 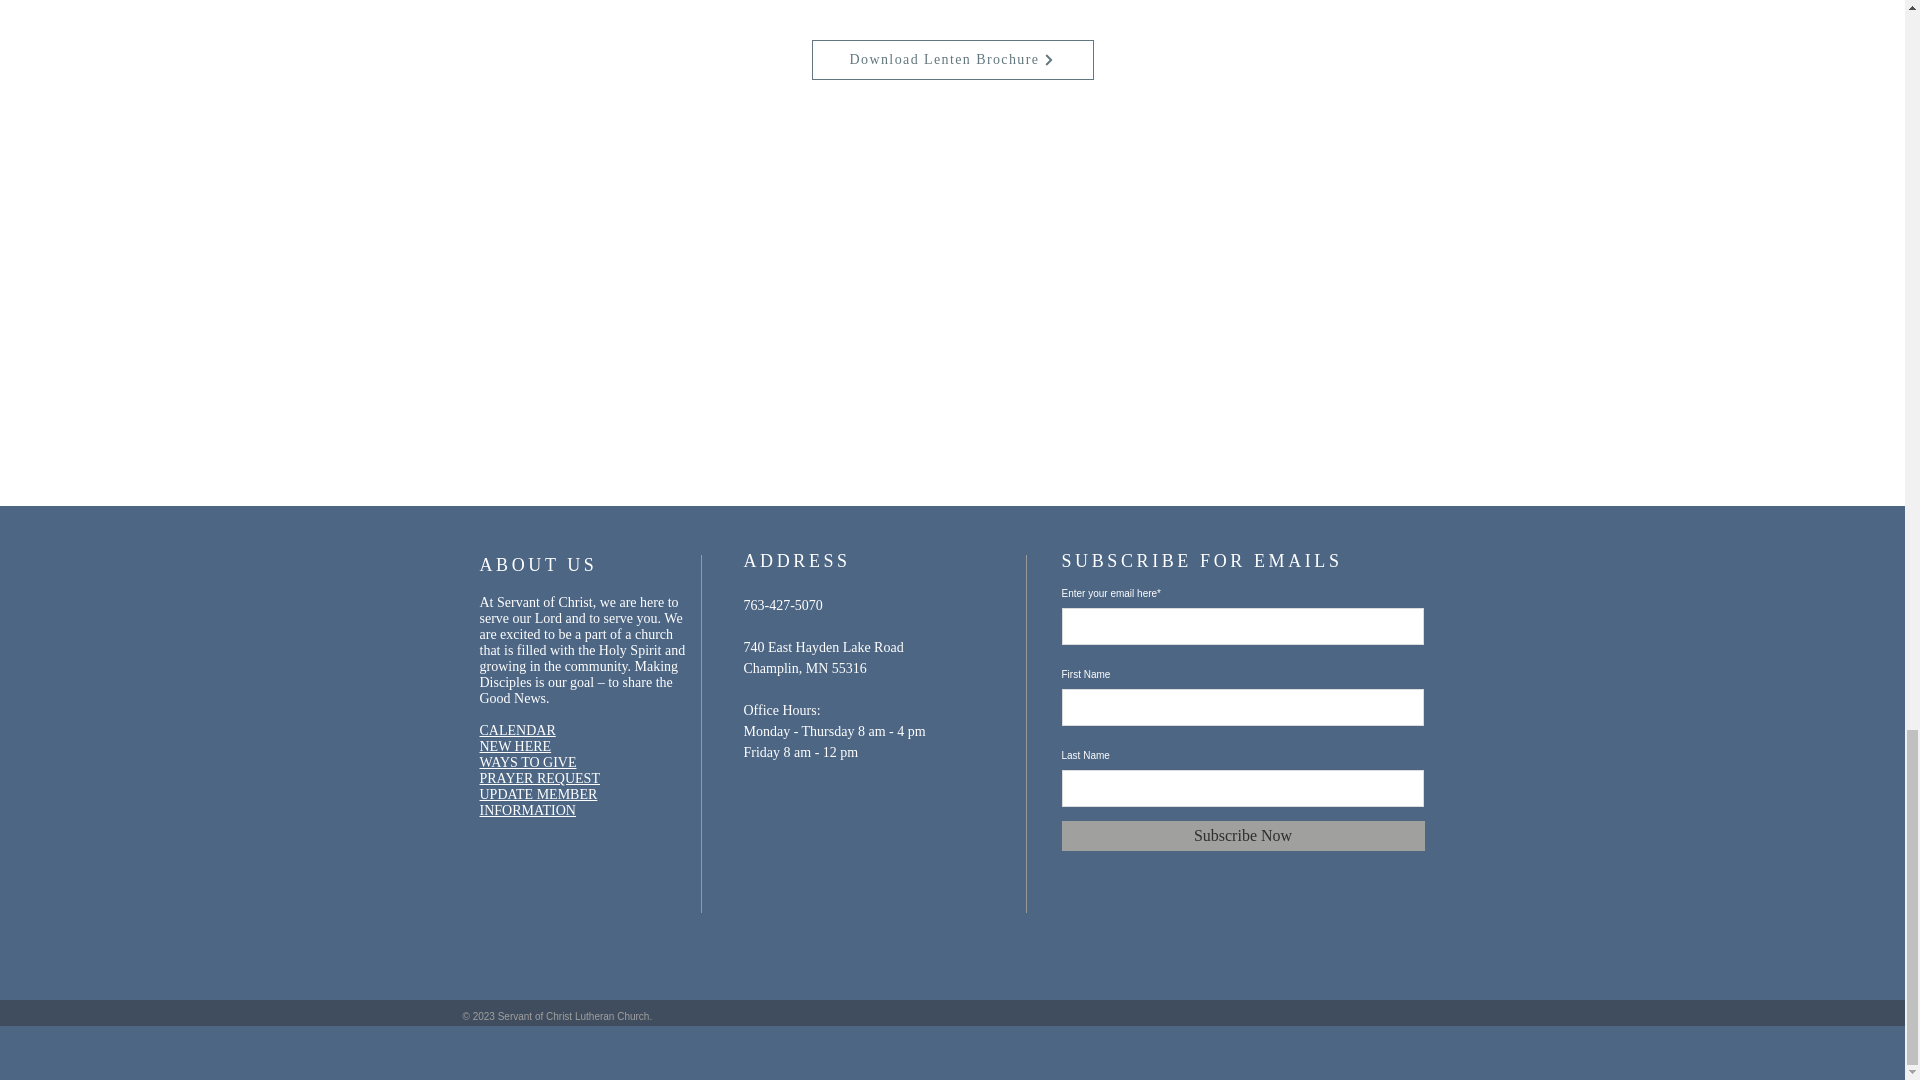 What do you see at coordinates (518, 730) in the screenshot?
I see `CALENDAR` at bounding box center [518, 730].